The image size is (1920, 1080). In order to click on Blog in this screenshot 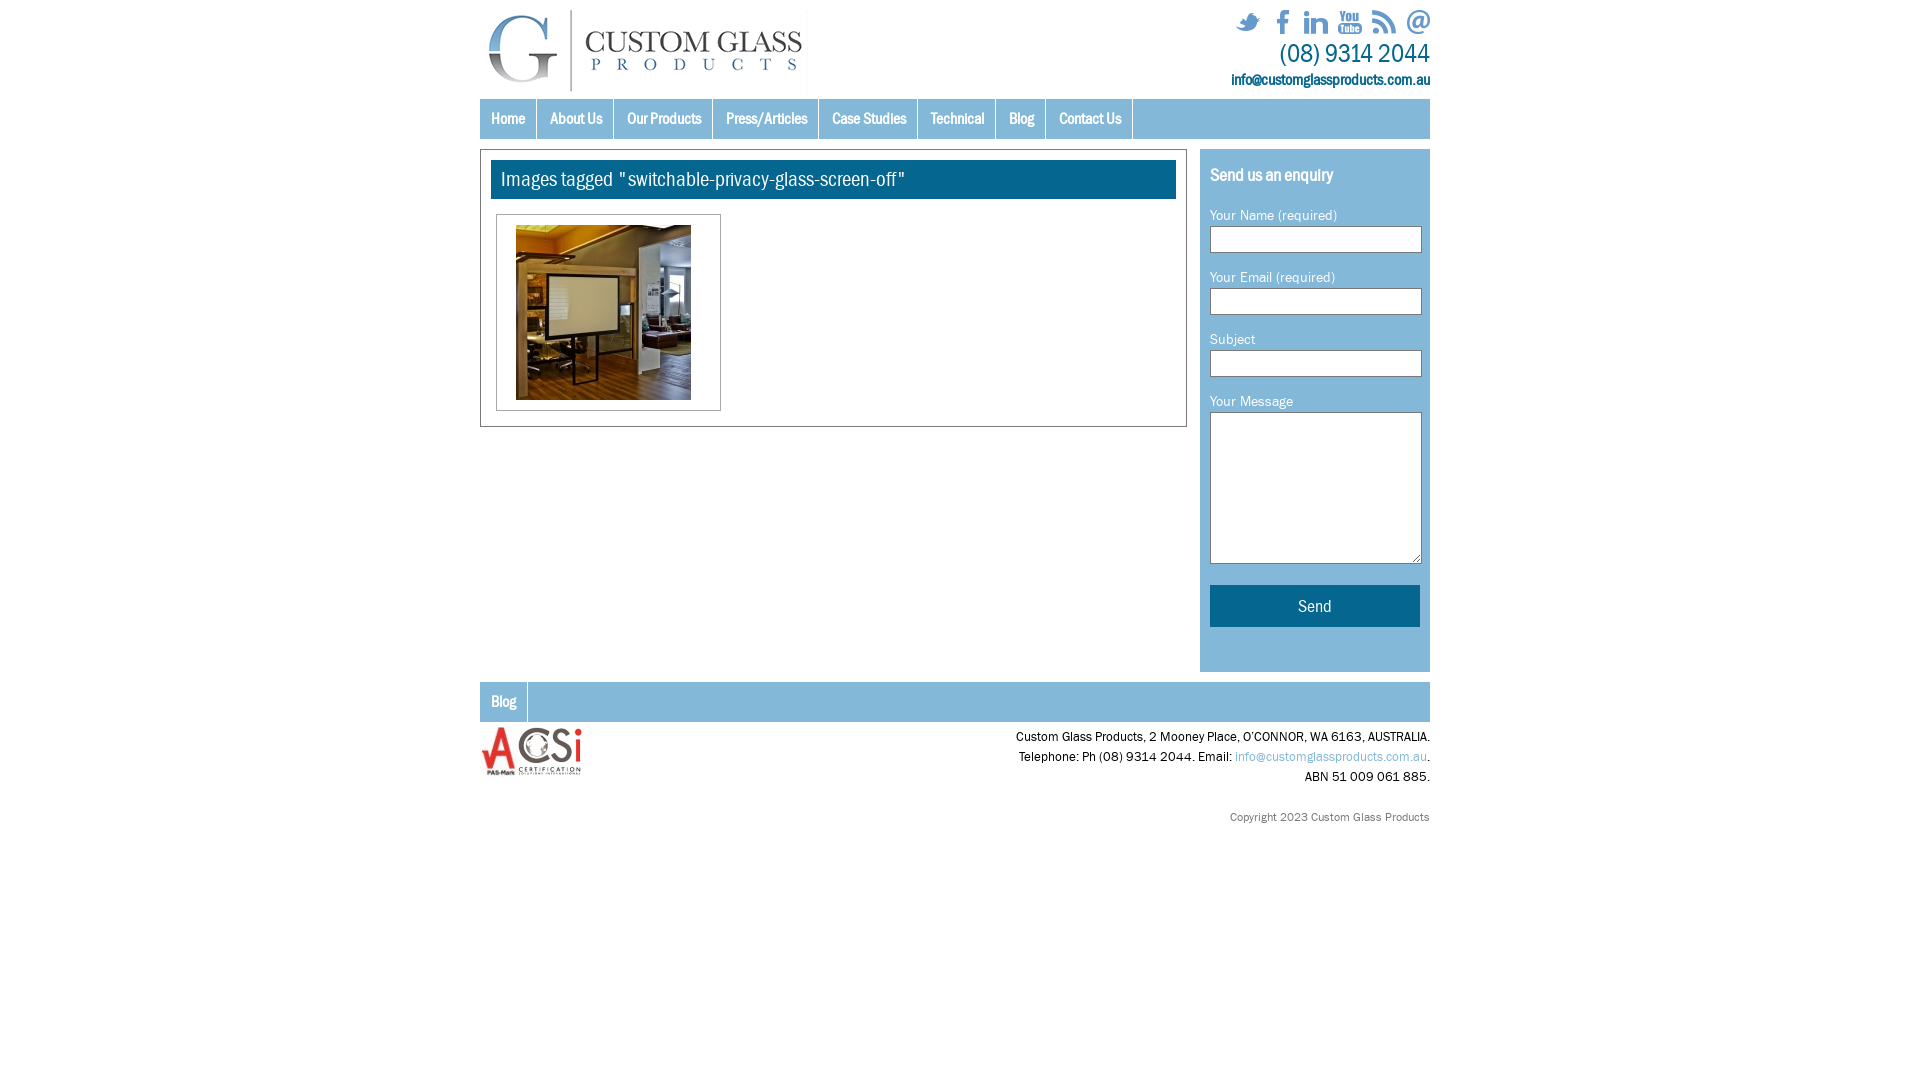, I will do `click(1022, 119)`.